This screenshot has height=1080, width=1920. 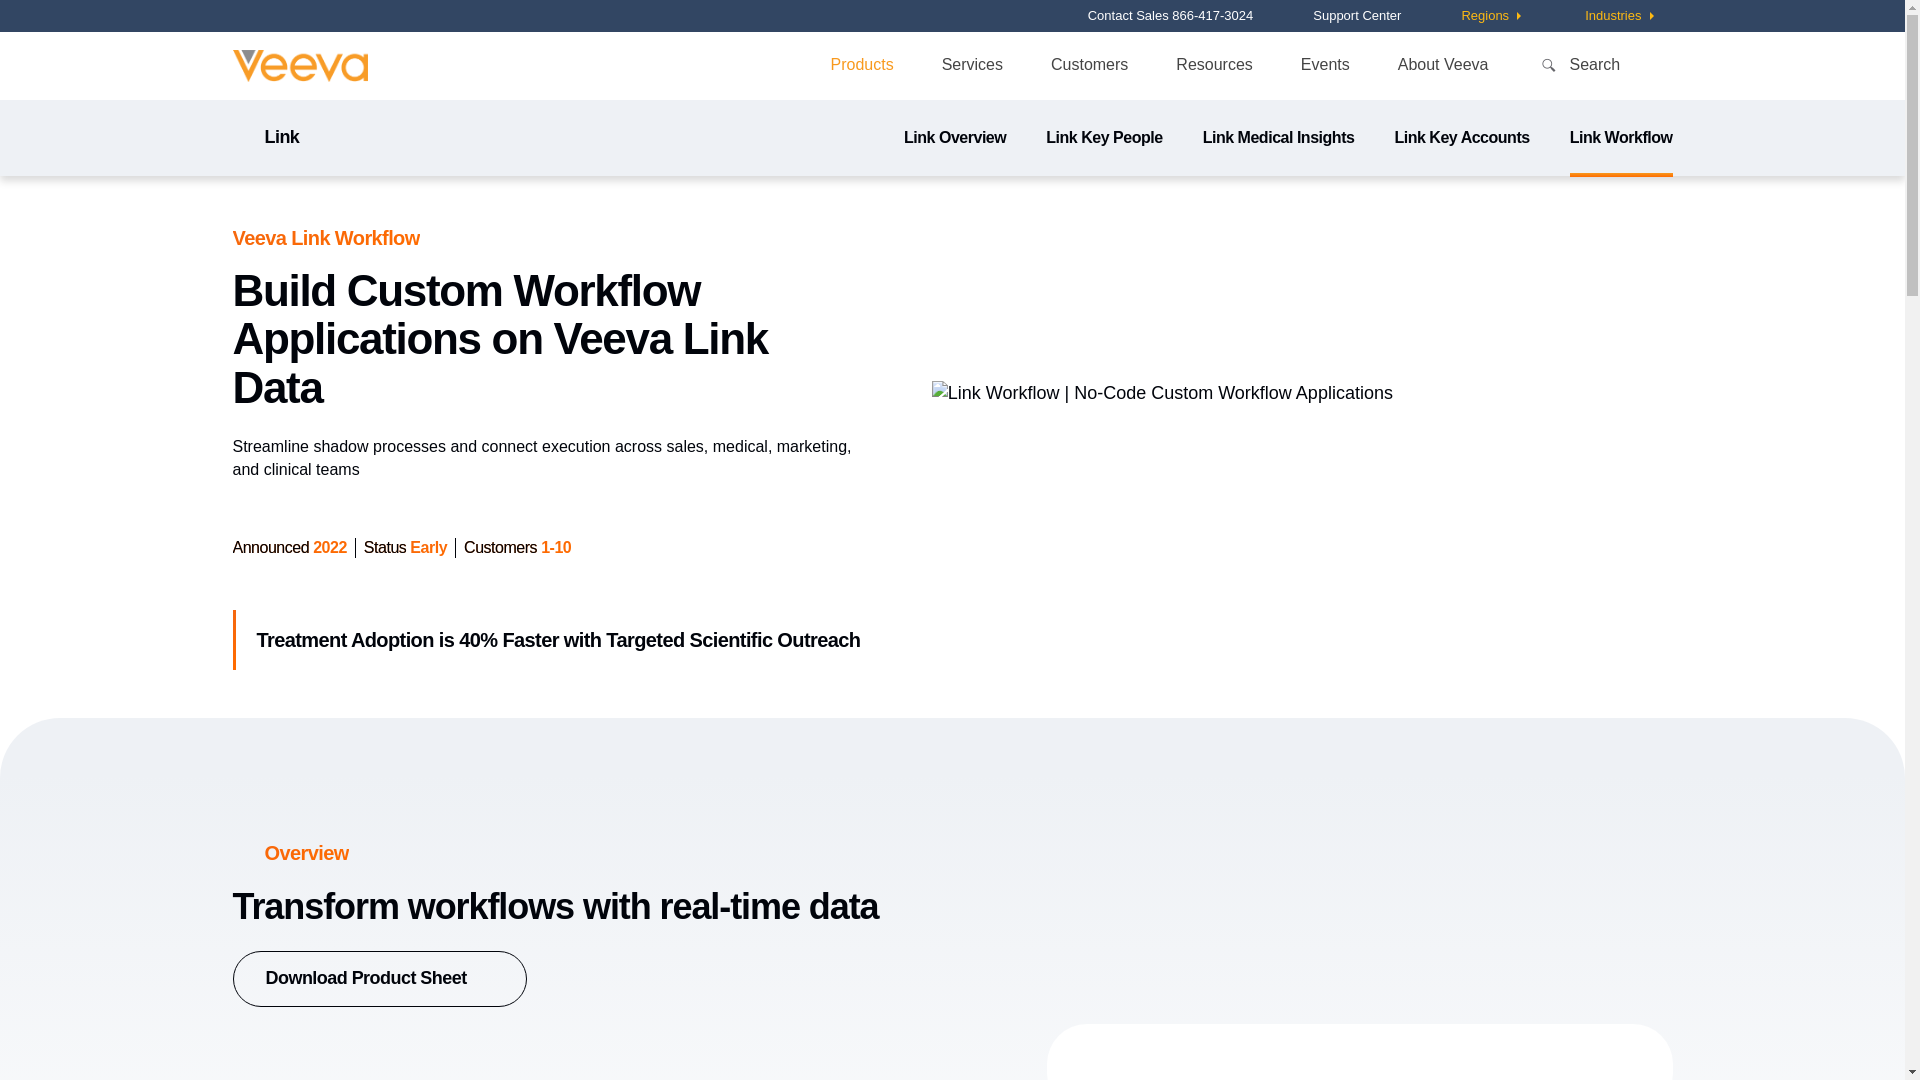 I want to click on Veeva, so click(x=299, y=66).